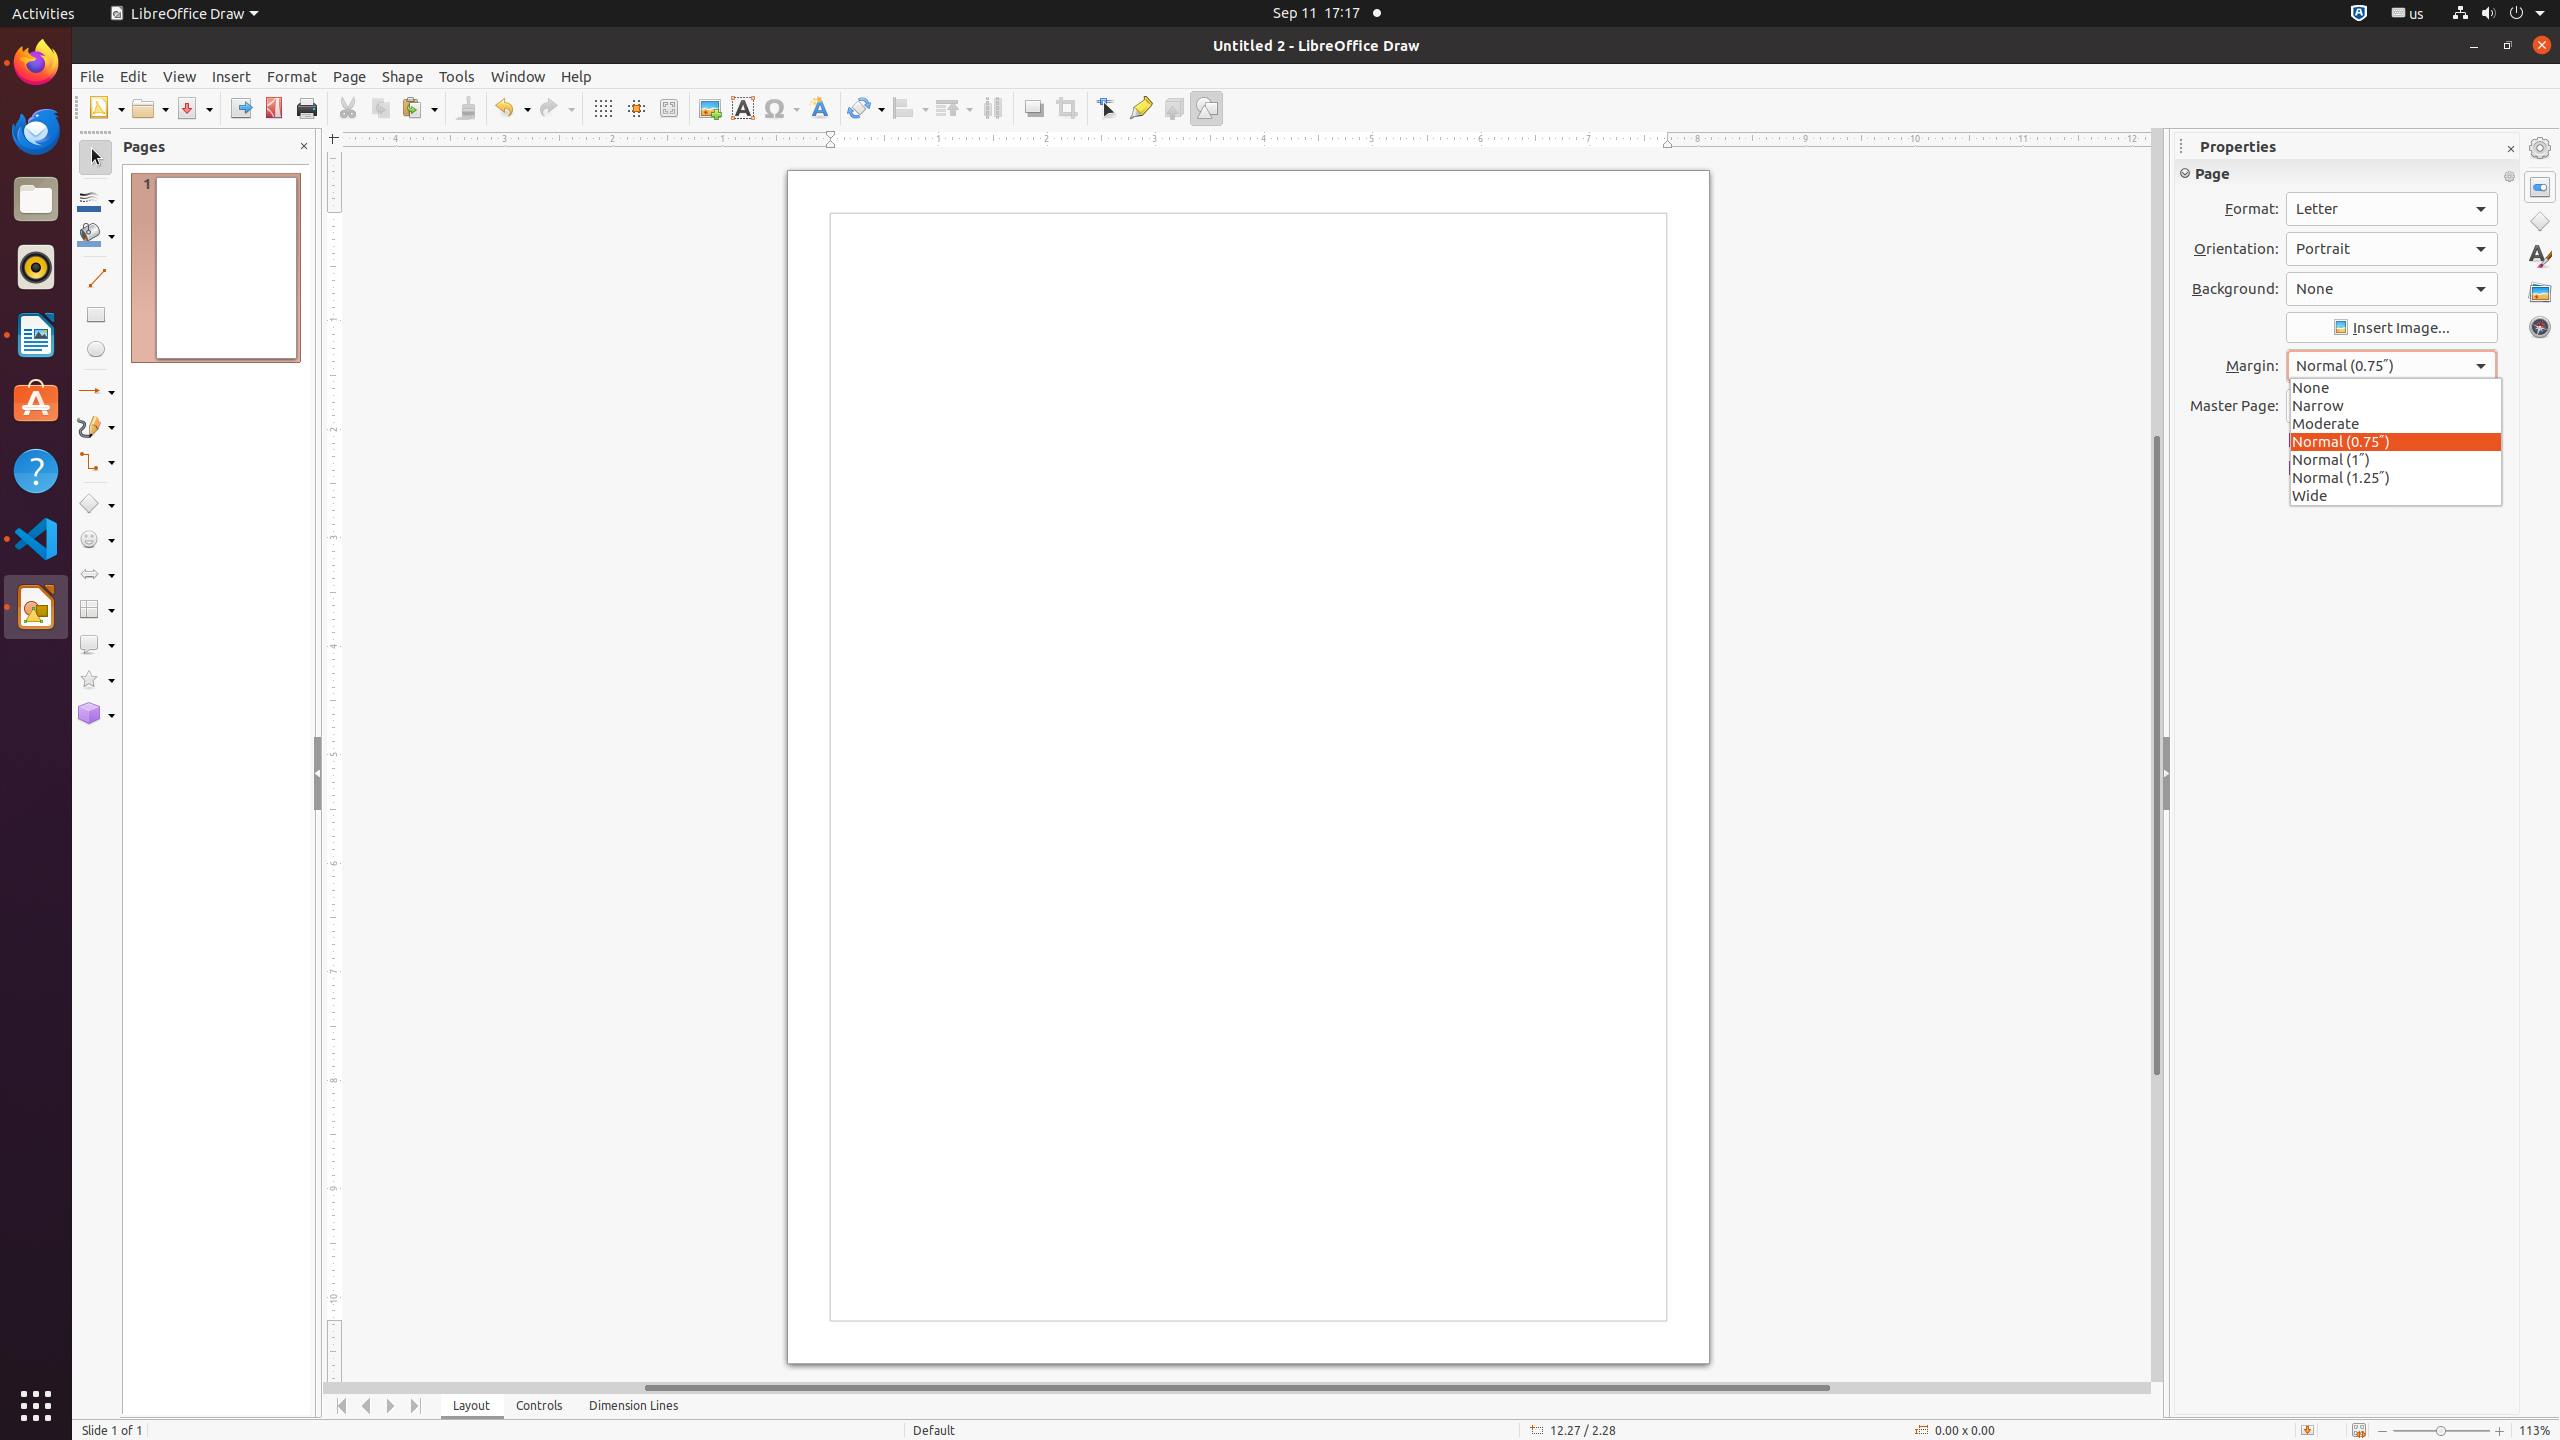 This screenshot has width=2560, height=1440. Describe the element at coordinates (306, 108) in the screenshot. I see `Print` at that location.